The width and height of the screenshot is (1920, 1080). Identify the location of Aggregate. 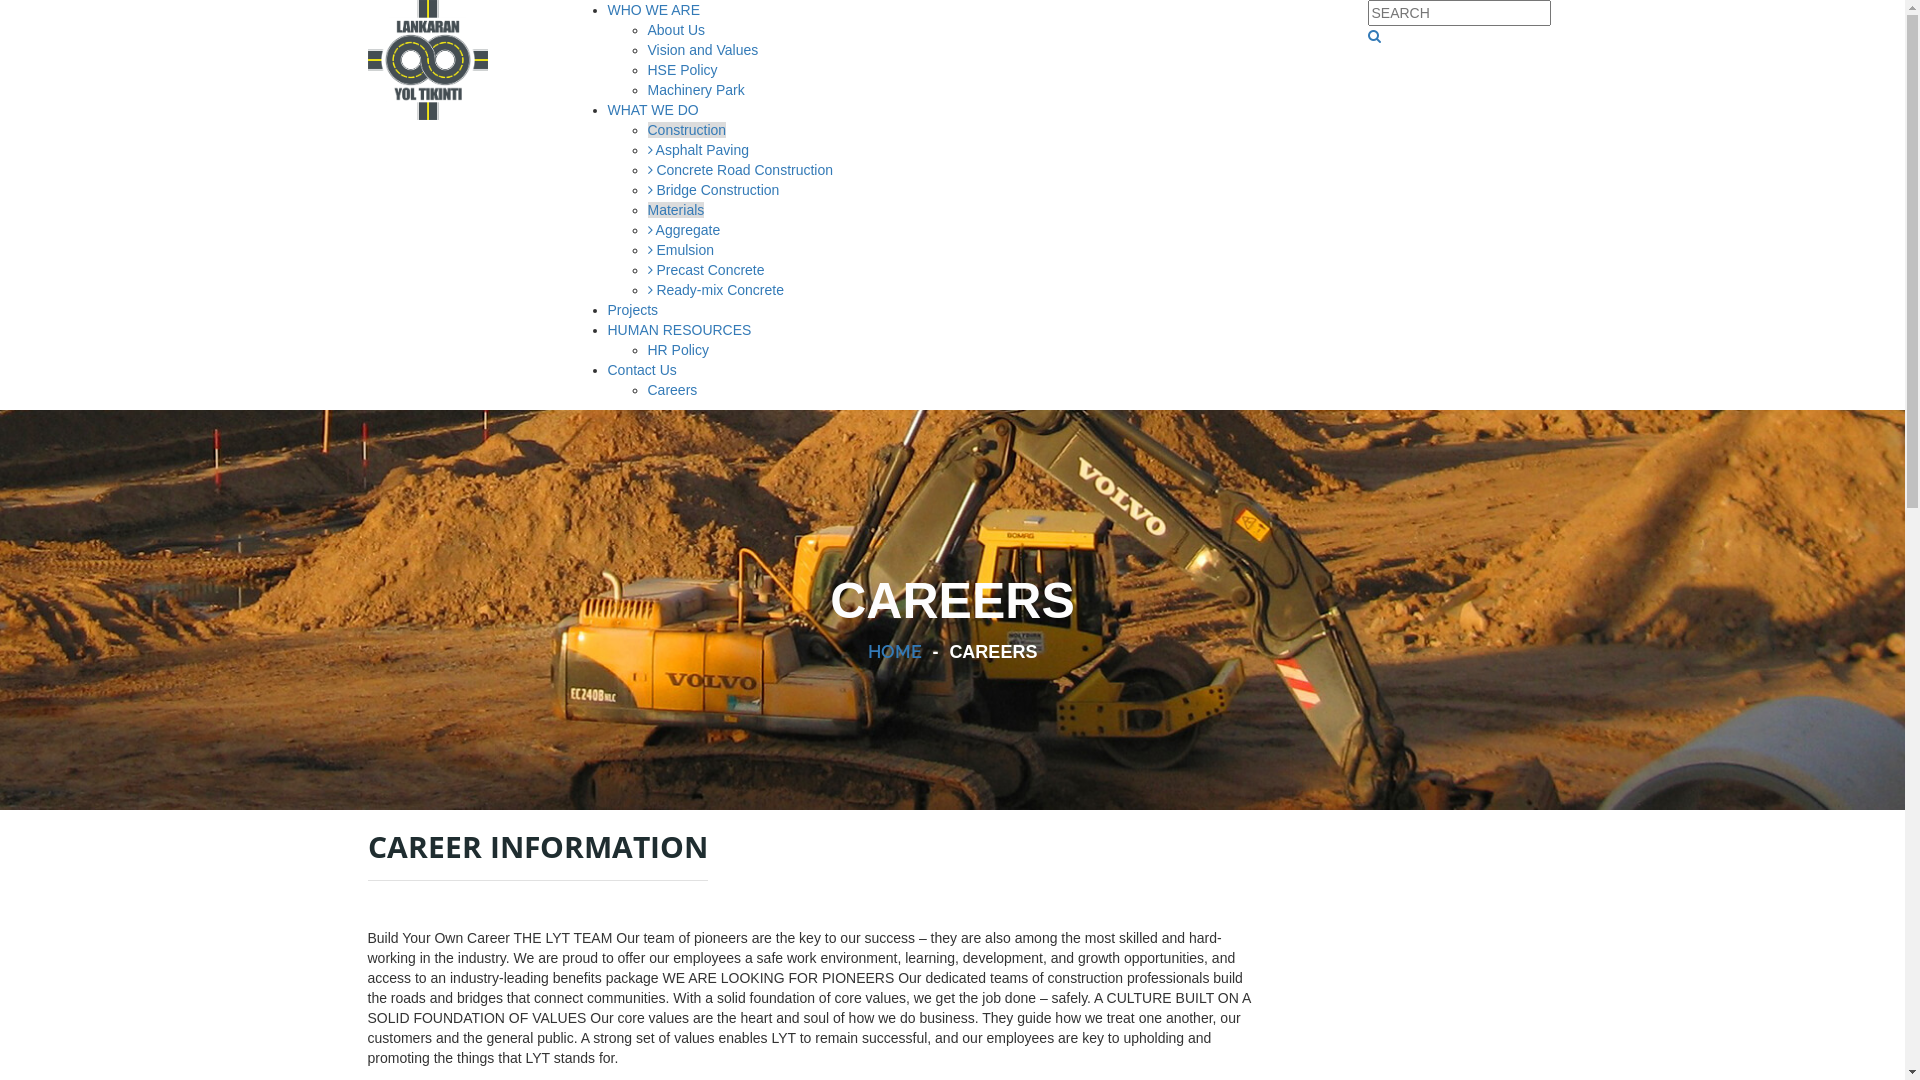
(684, 230).